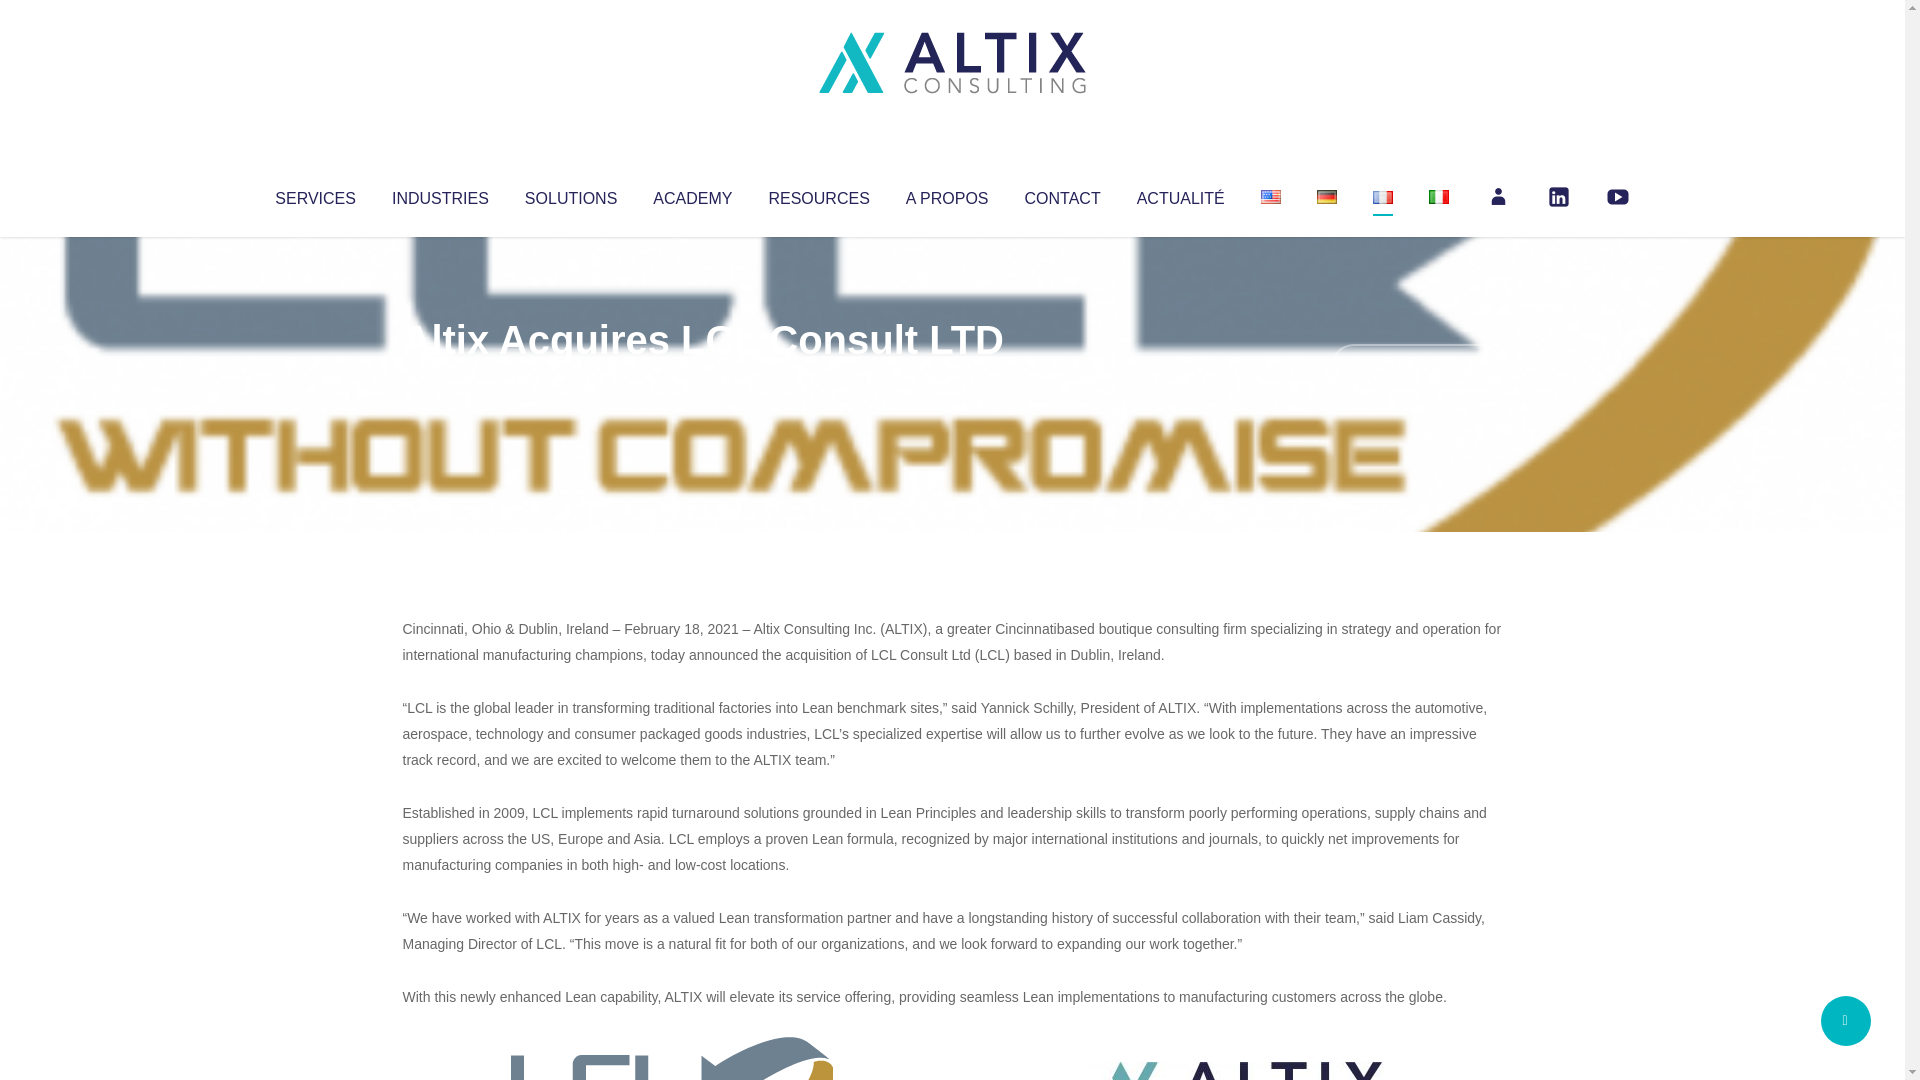 This screenshot has height=1080, width=1920. What do you see at coordinates (1416, 366) in the screenshot?
I see `No Comments` at bounding box center [1416, 366].